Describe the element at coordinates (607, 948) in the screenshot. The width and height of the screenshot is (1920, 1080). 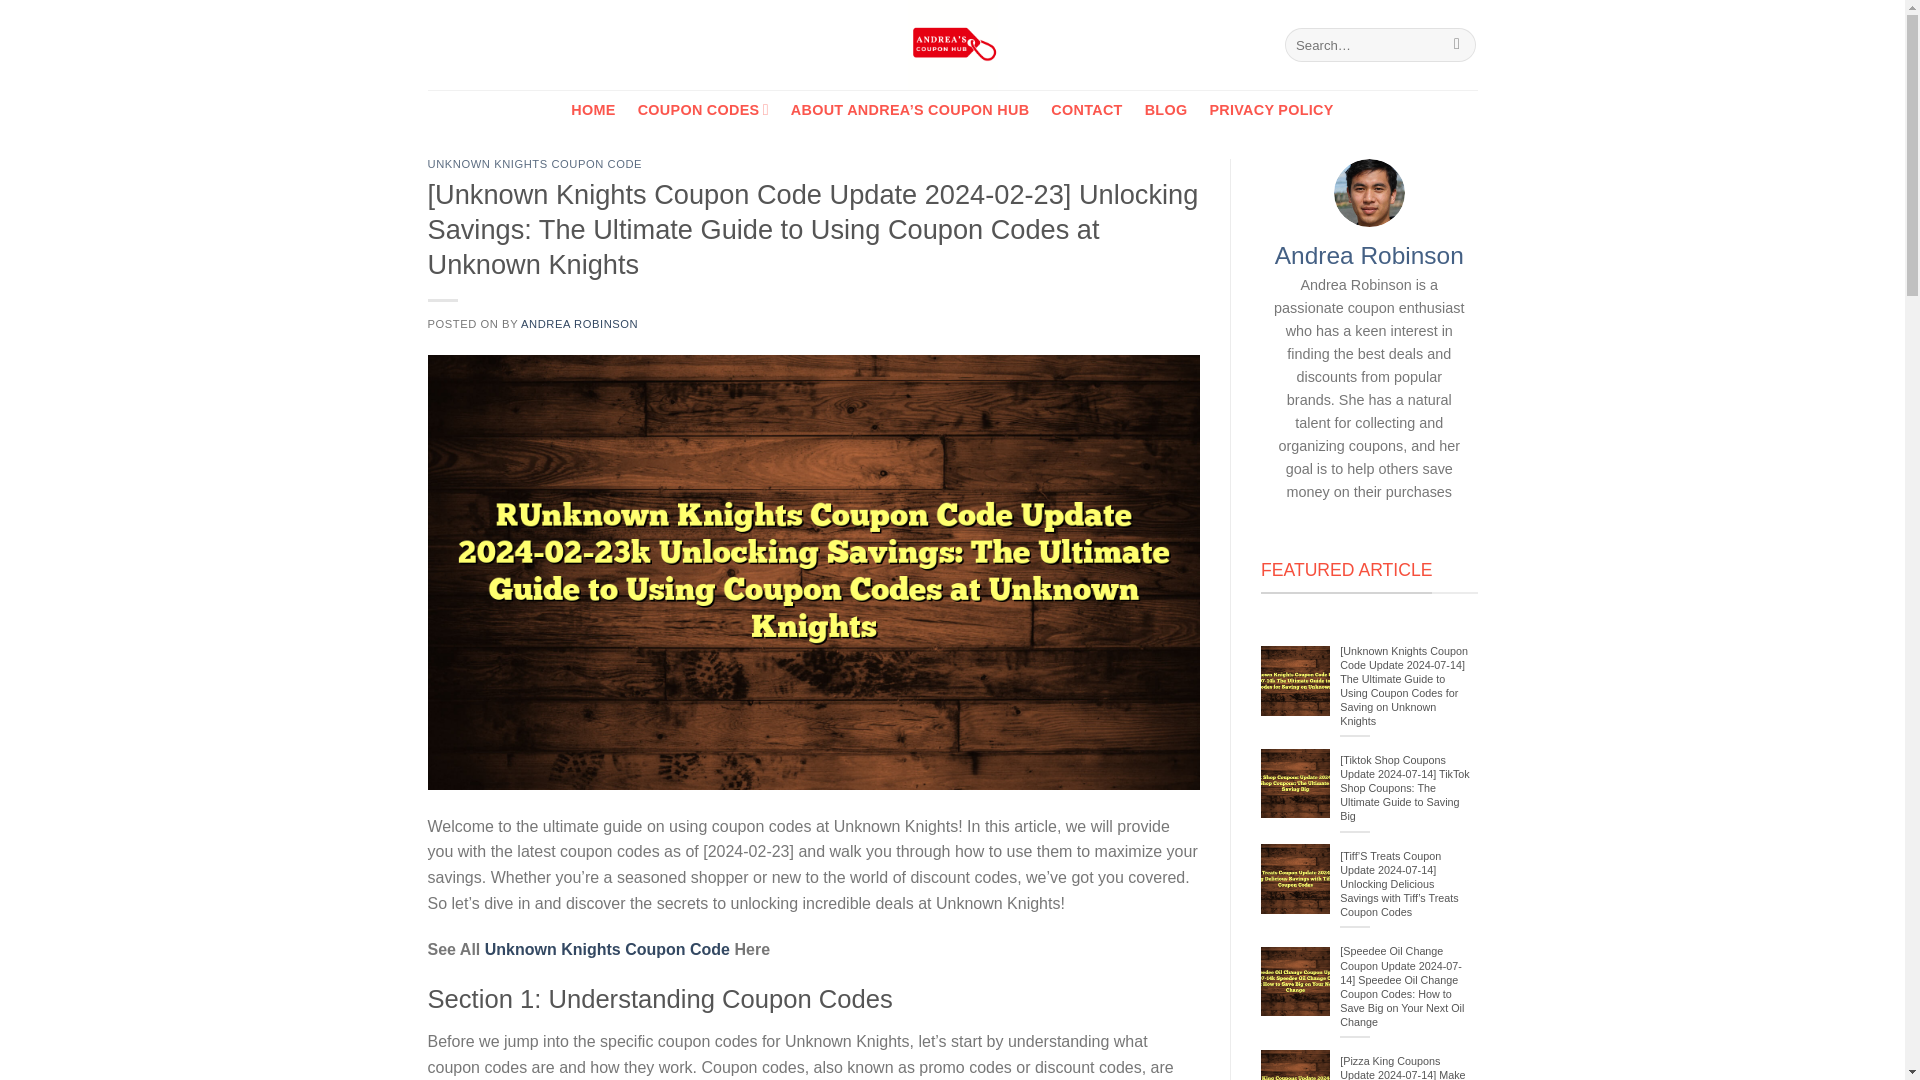
I see `Unknown Knights Coupon Code` at that location.